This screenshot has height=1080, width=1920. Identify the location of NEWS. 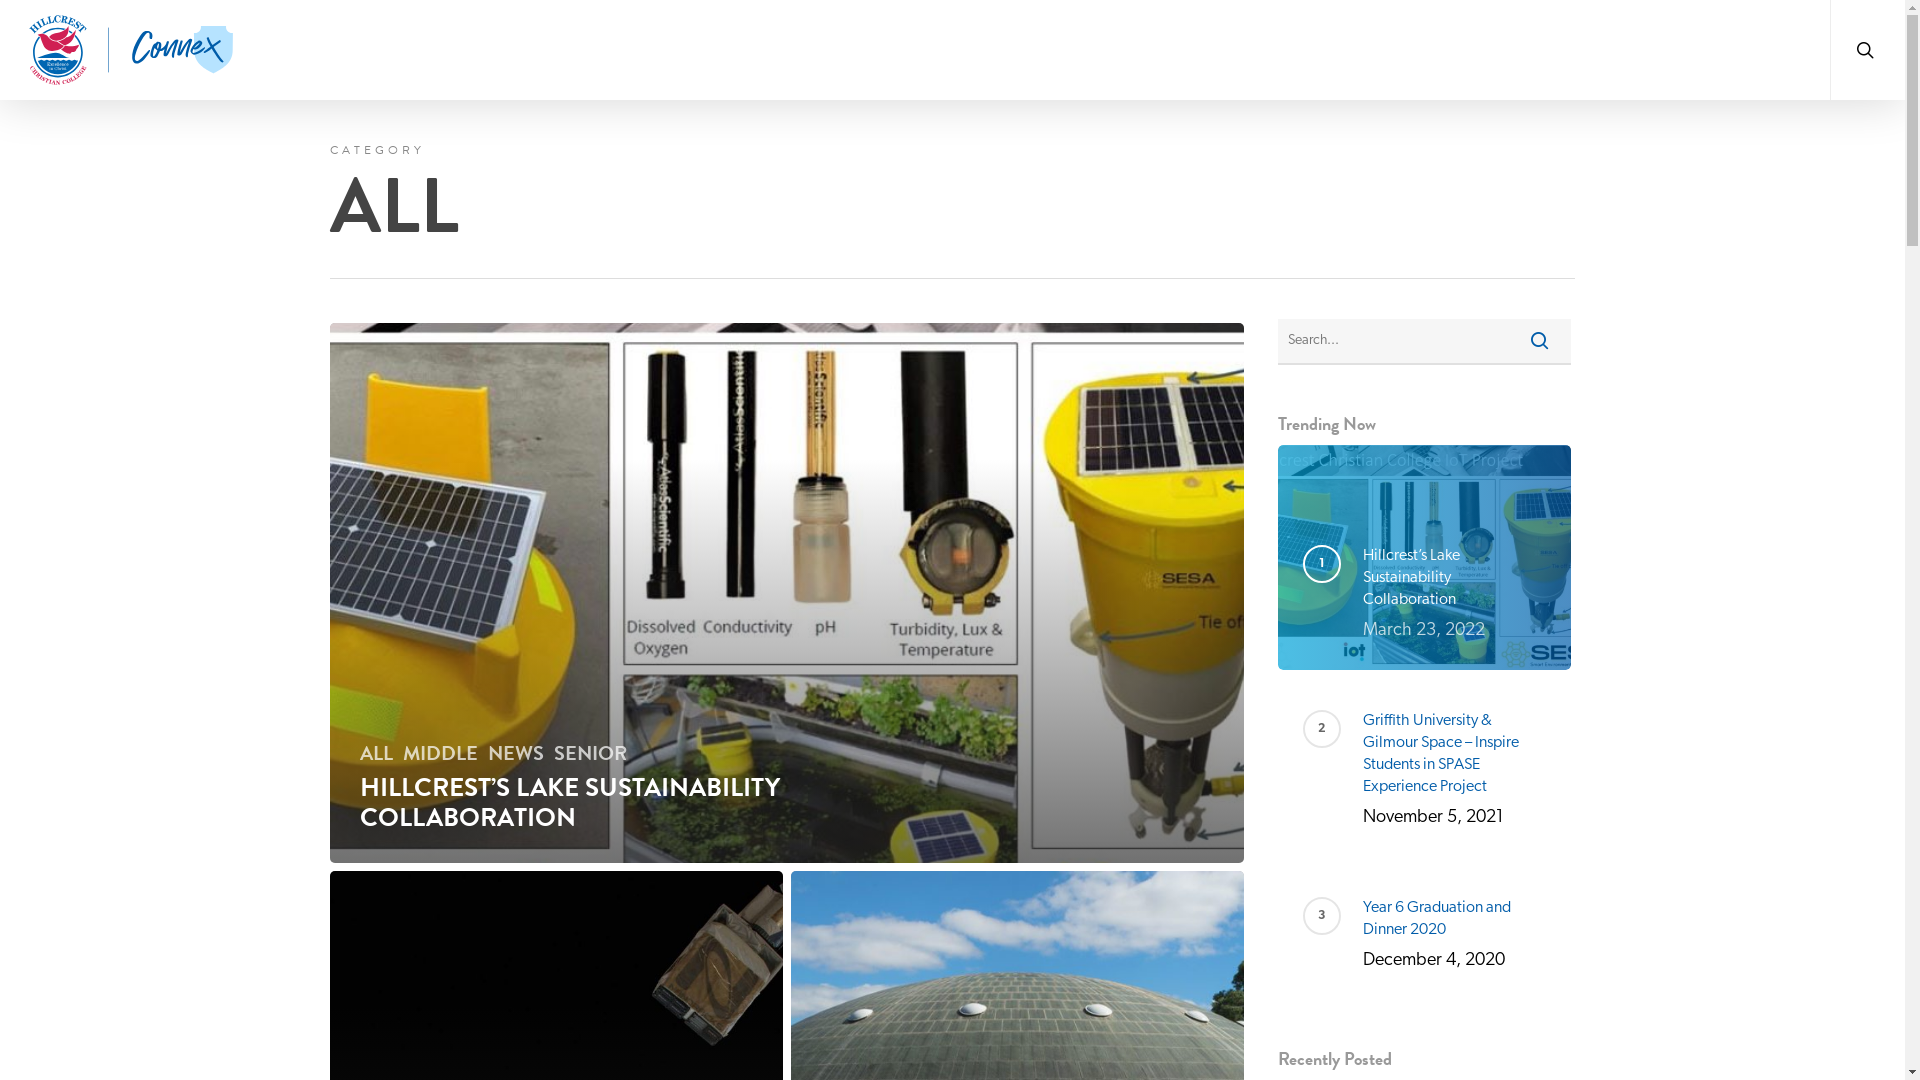
(516, 753).